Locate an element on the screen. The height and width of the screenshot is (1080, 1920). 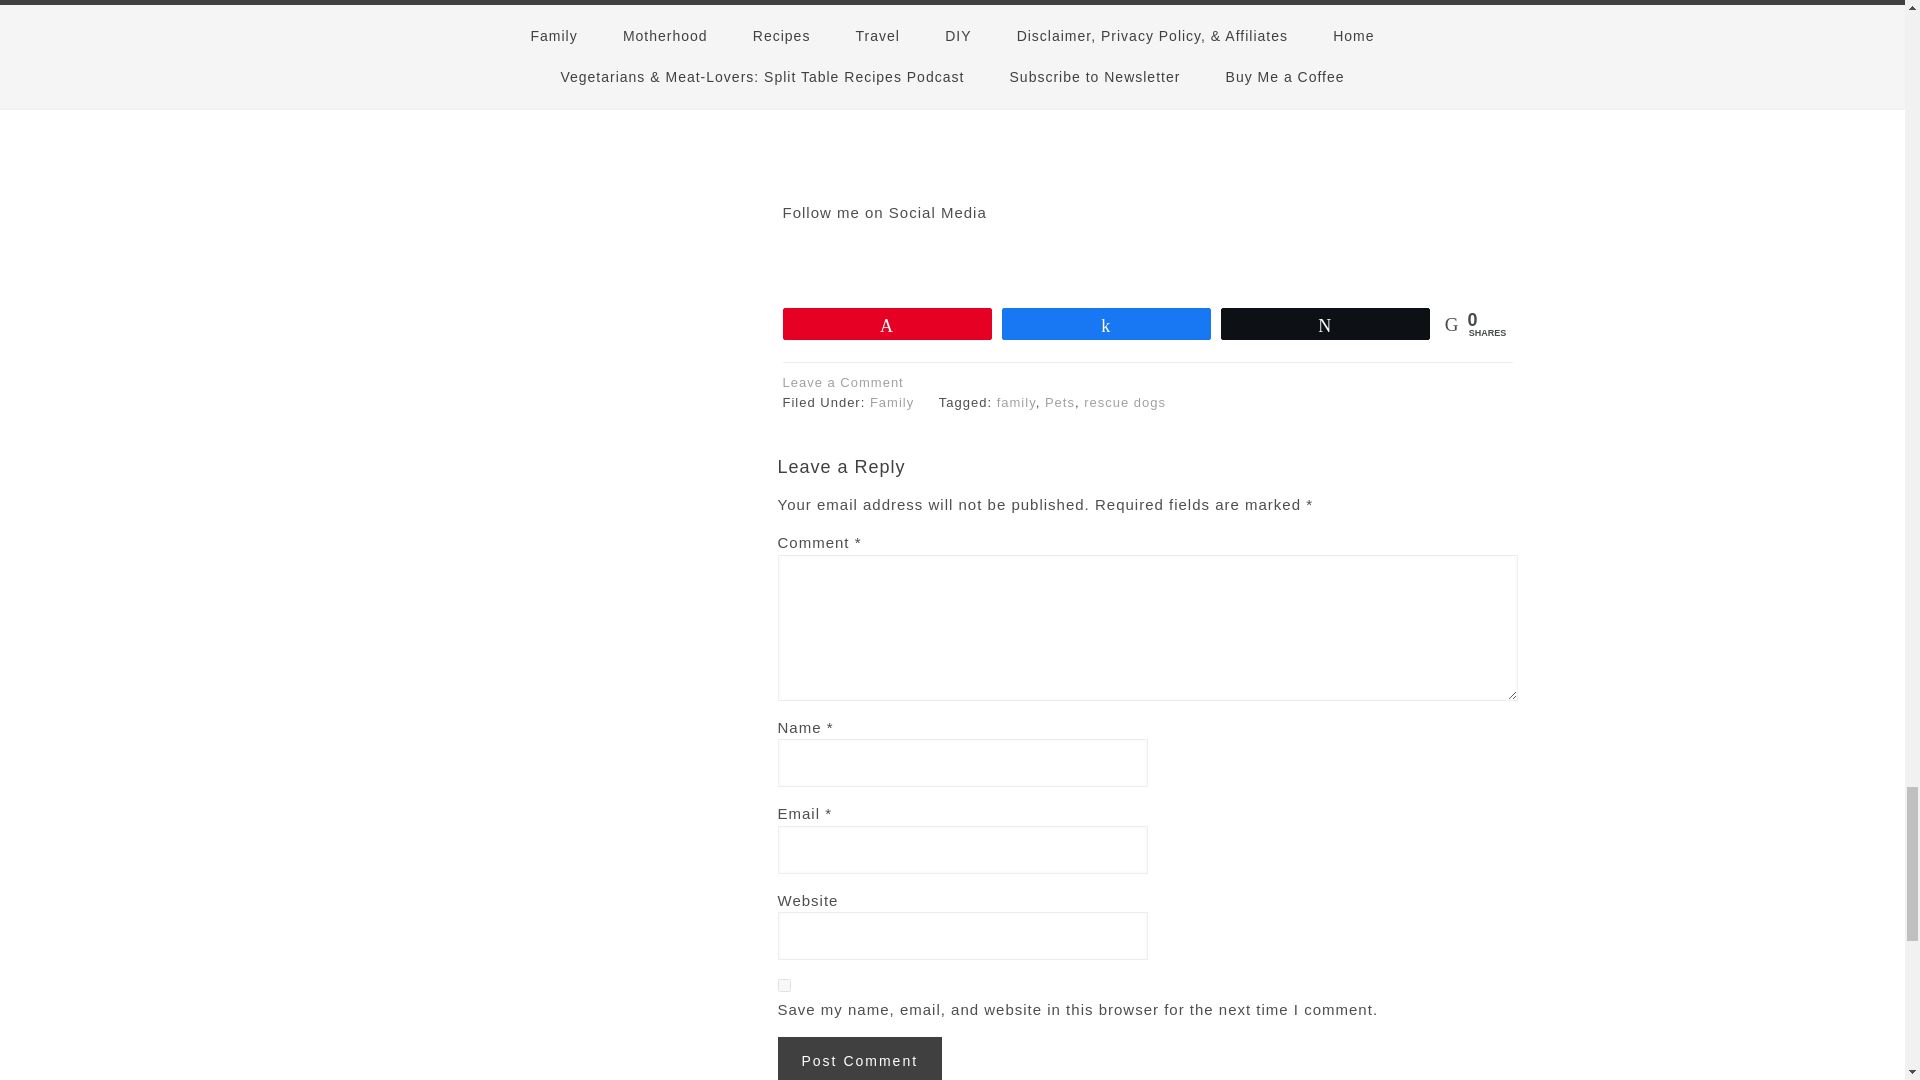
Leave a Comment is located at coordinates (842, 382).